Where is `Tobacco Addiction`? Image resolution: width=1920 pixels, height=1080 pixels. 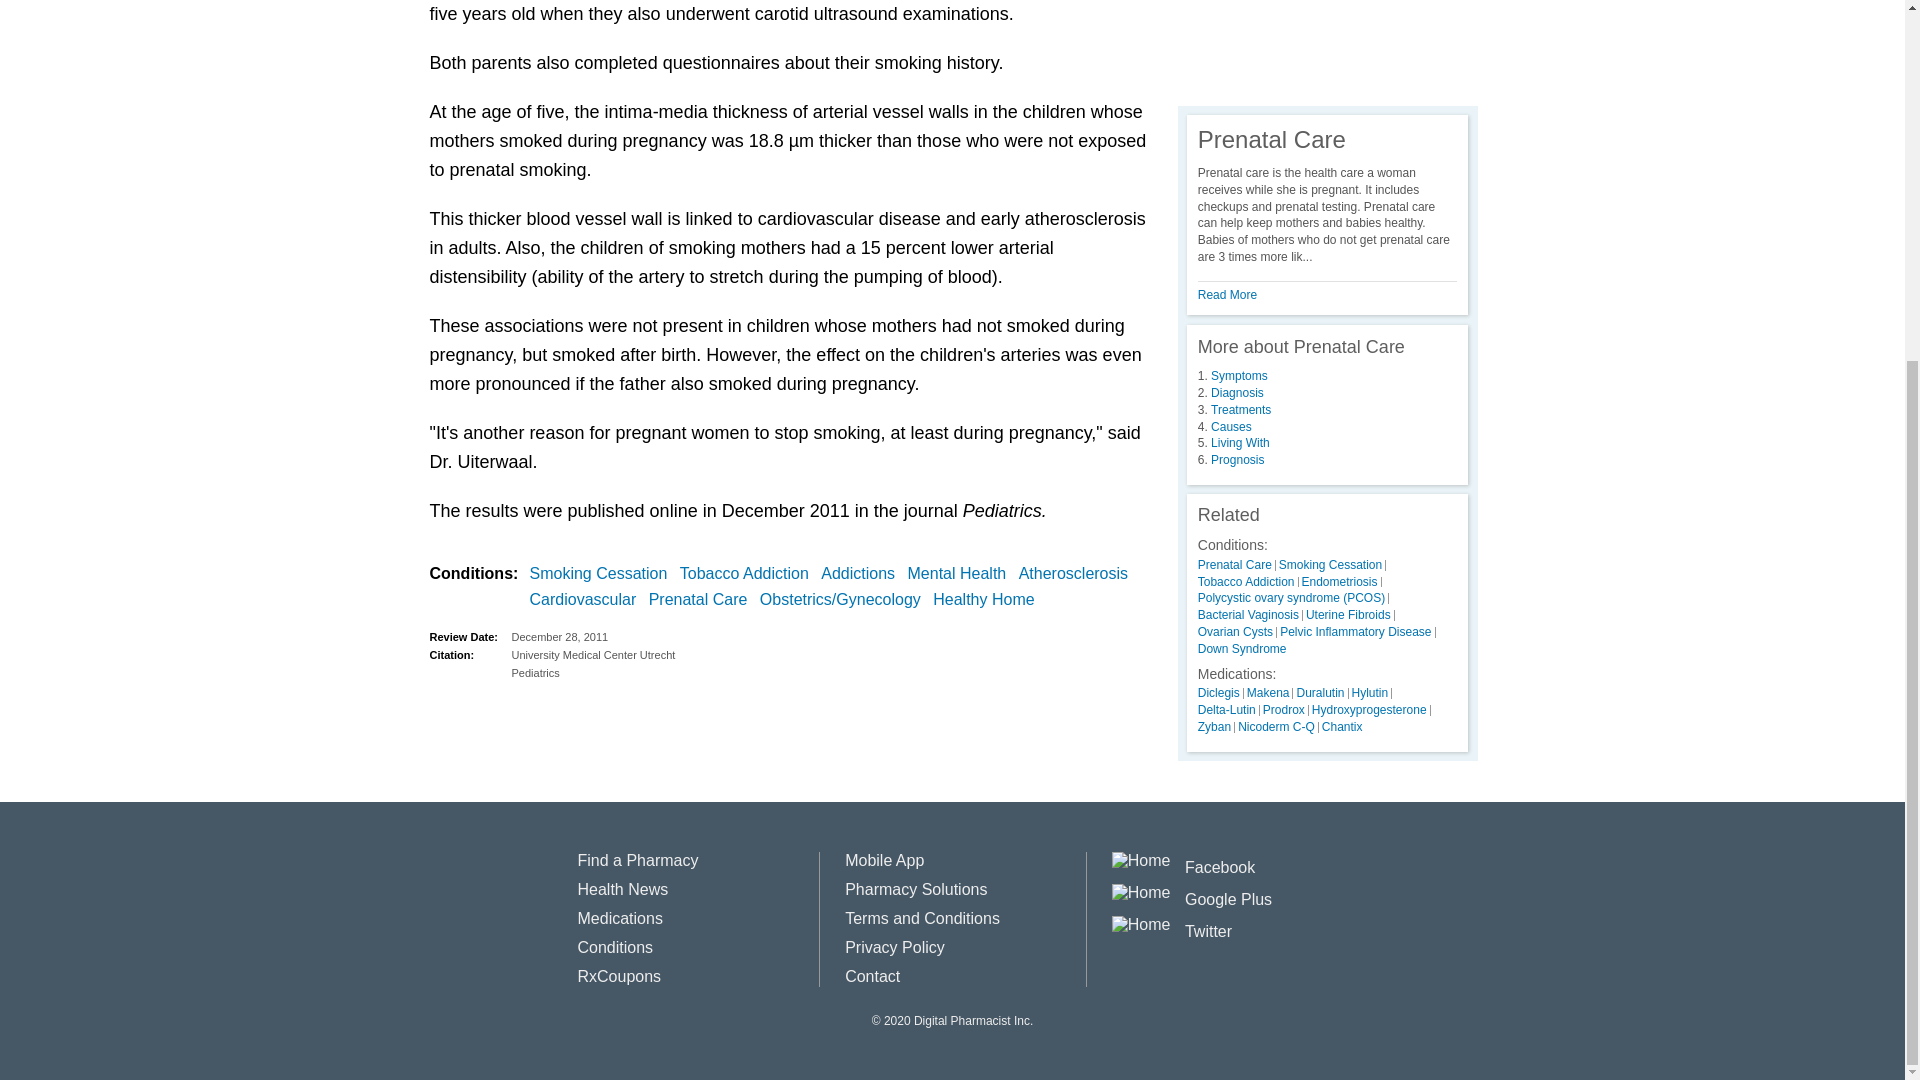 Tobacco Addiction is located at coordinates (748, 574).